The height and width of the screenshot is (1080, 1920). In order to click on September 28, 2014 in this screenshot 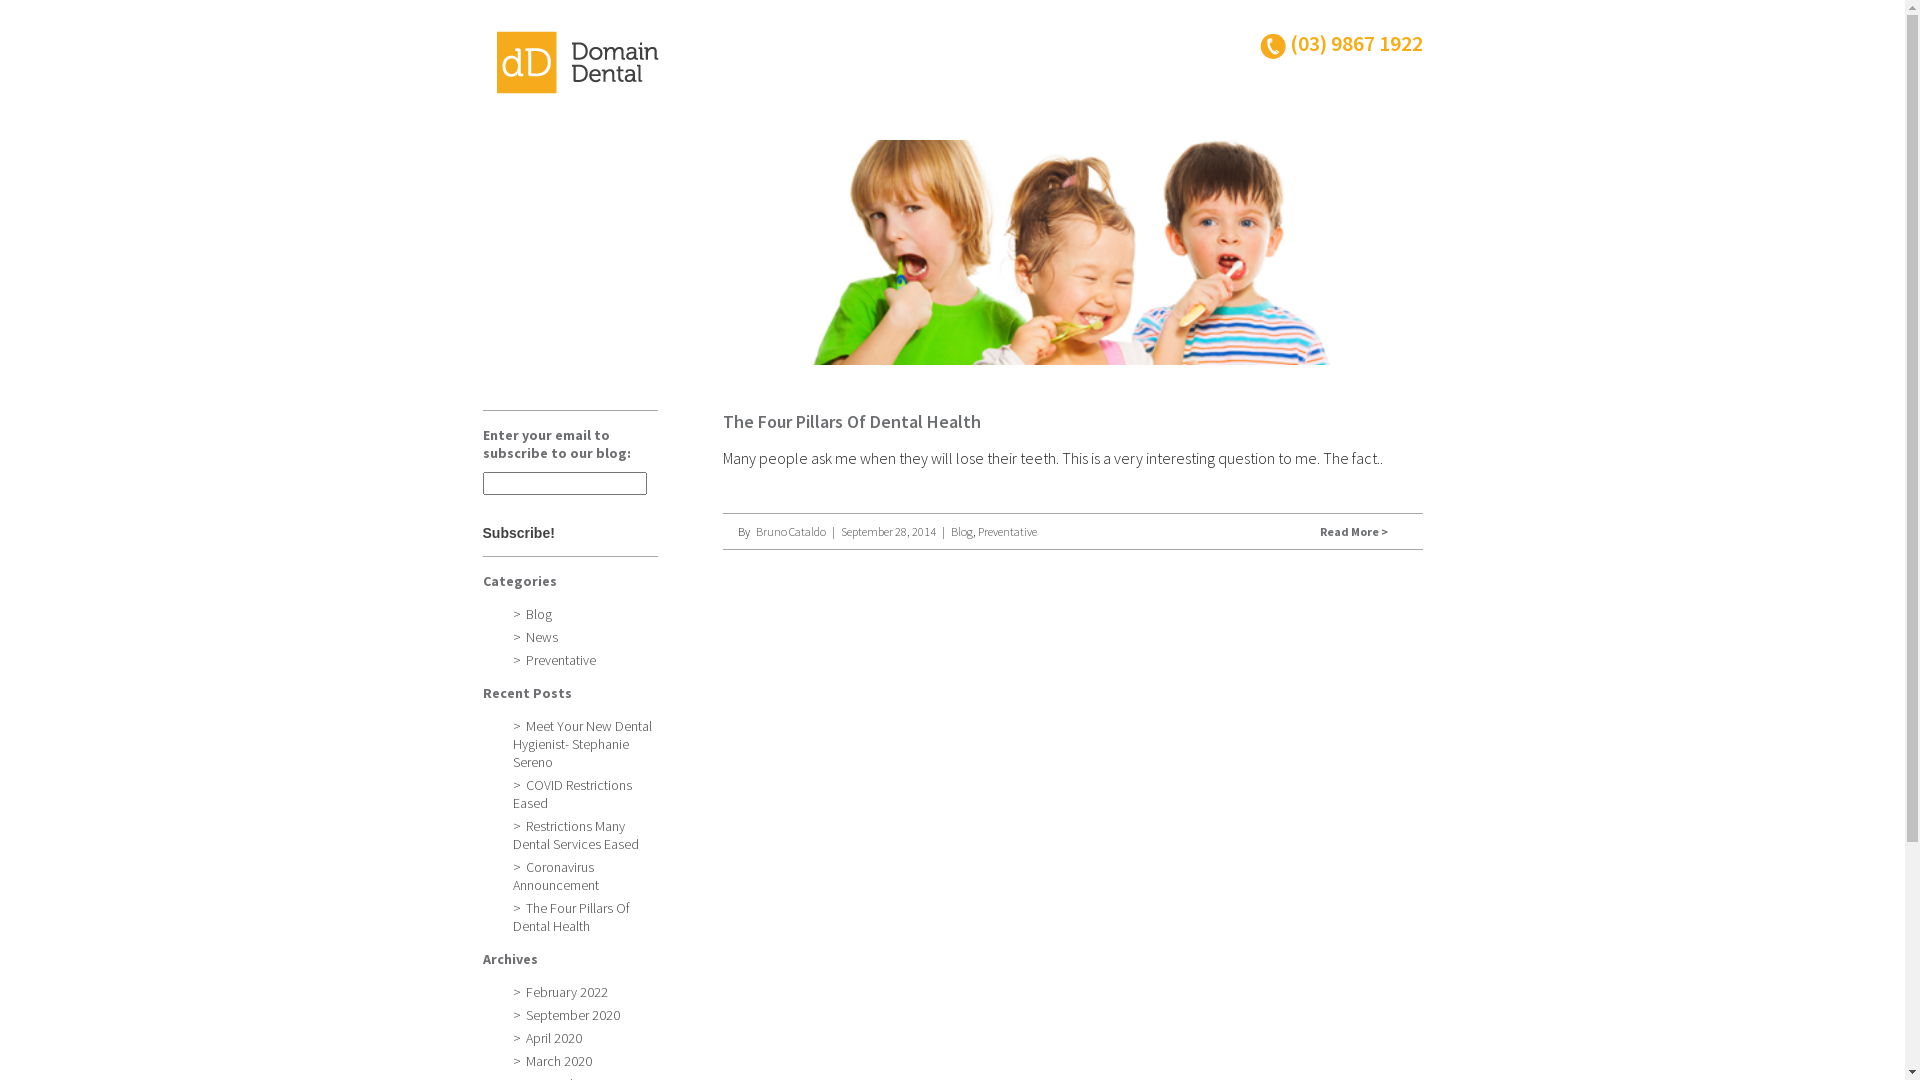, I will do `click(888, 532)`.